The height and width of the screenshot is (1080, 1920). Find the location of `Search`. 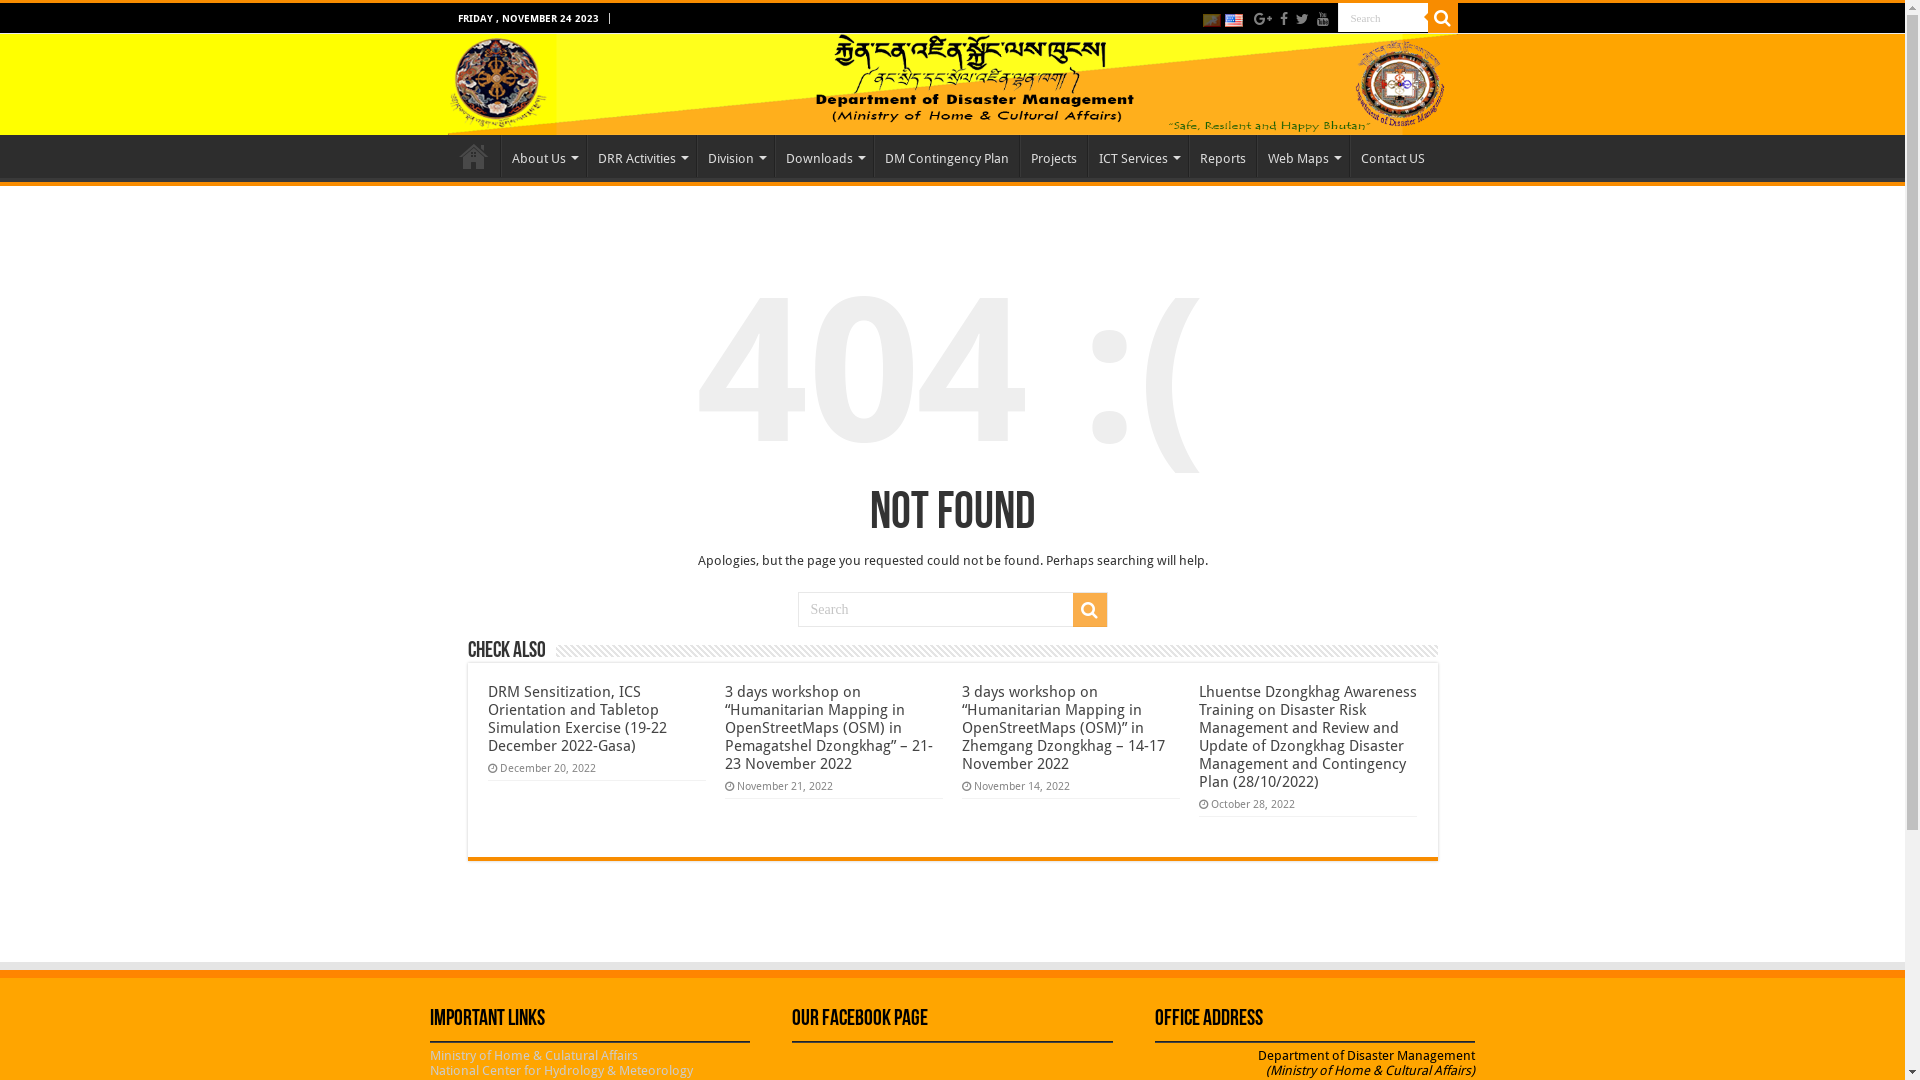

Search is located at coordinates (1089, 610).